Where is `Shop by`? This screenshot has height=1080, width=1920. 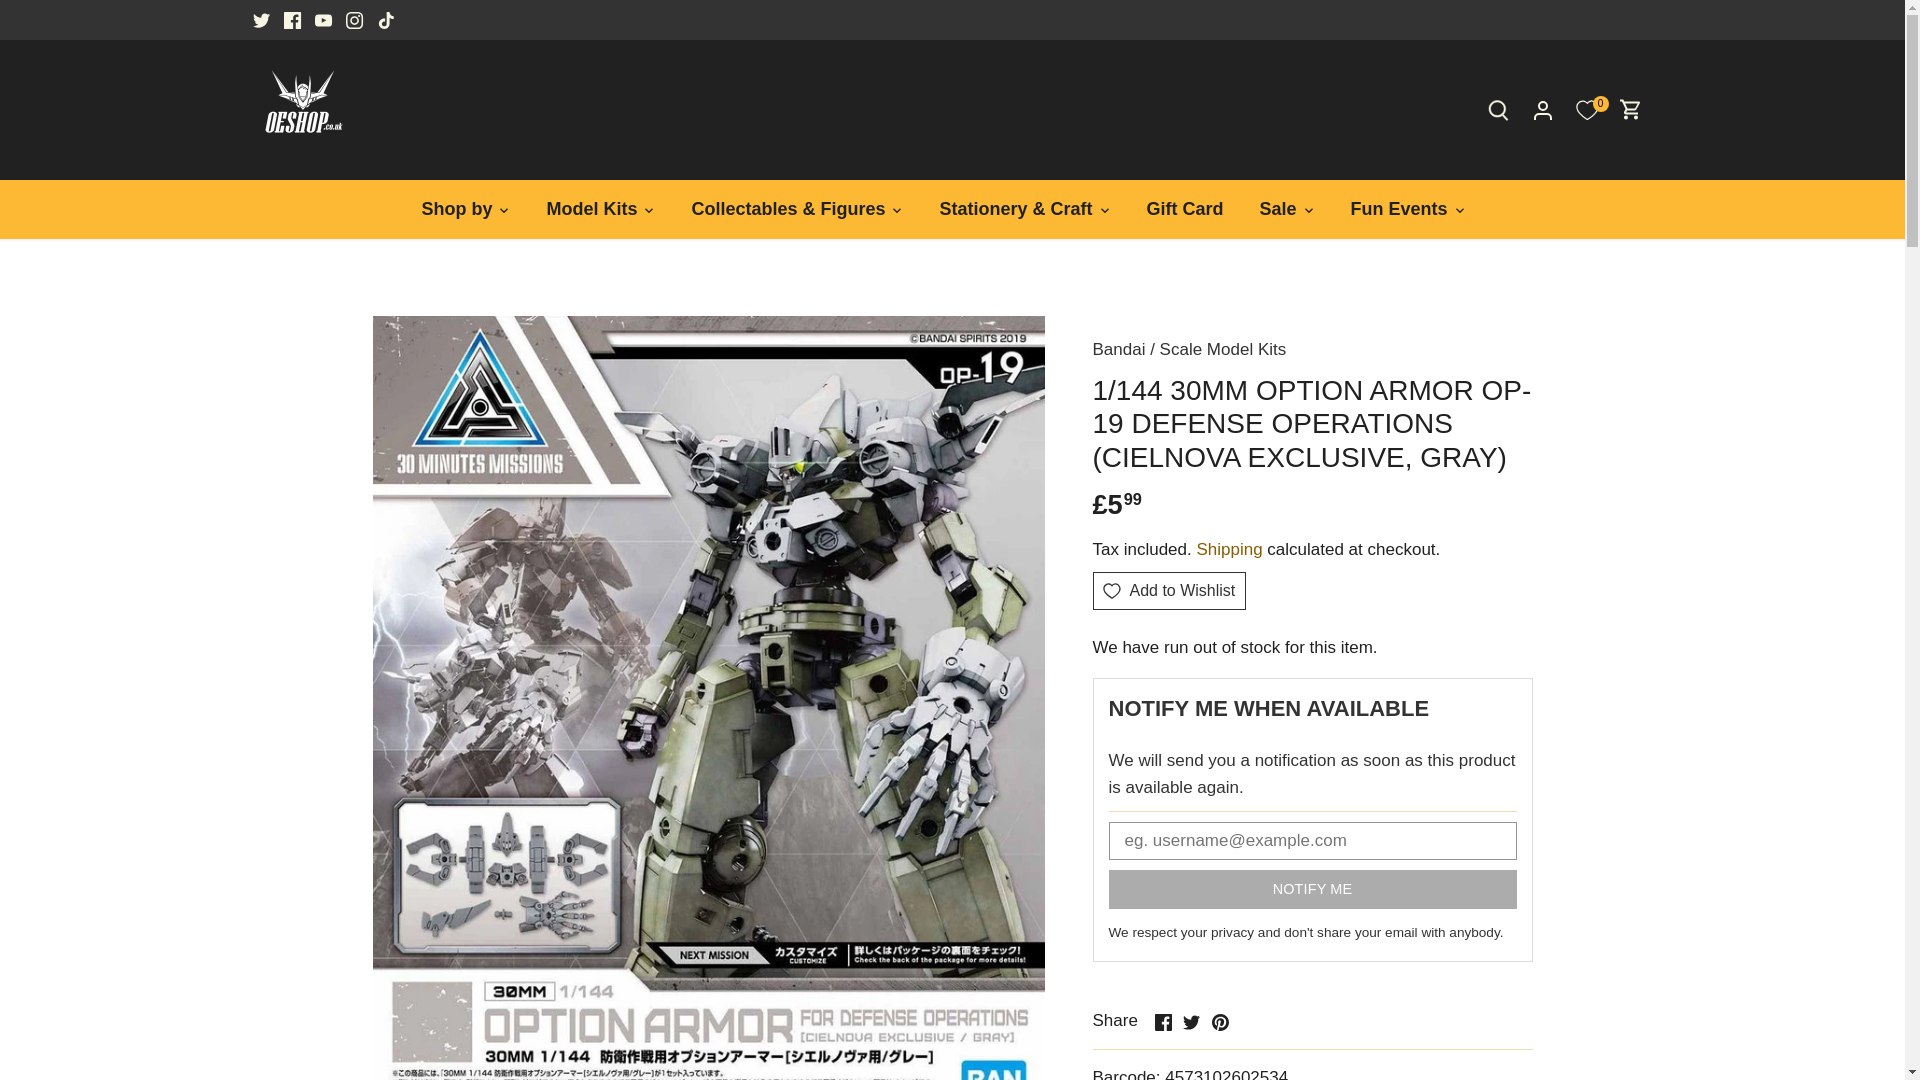
Shop by is located at coordinates (465, 209).